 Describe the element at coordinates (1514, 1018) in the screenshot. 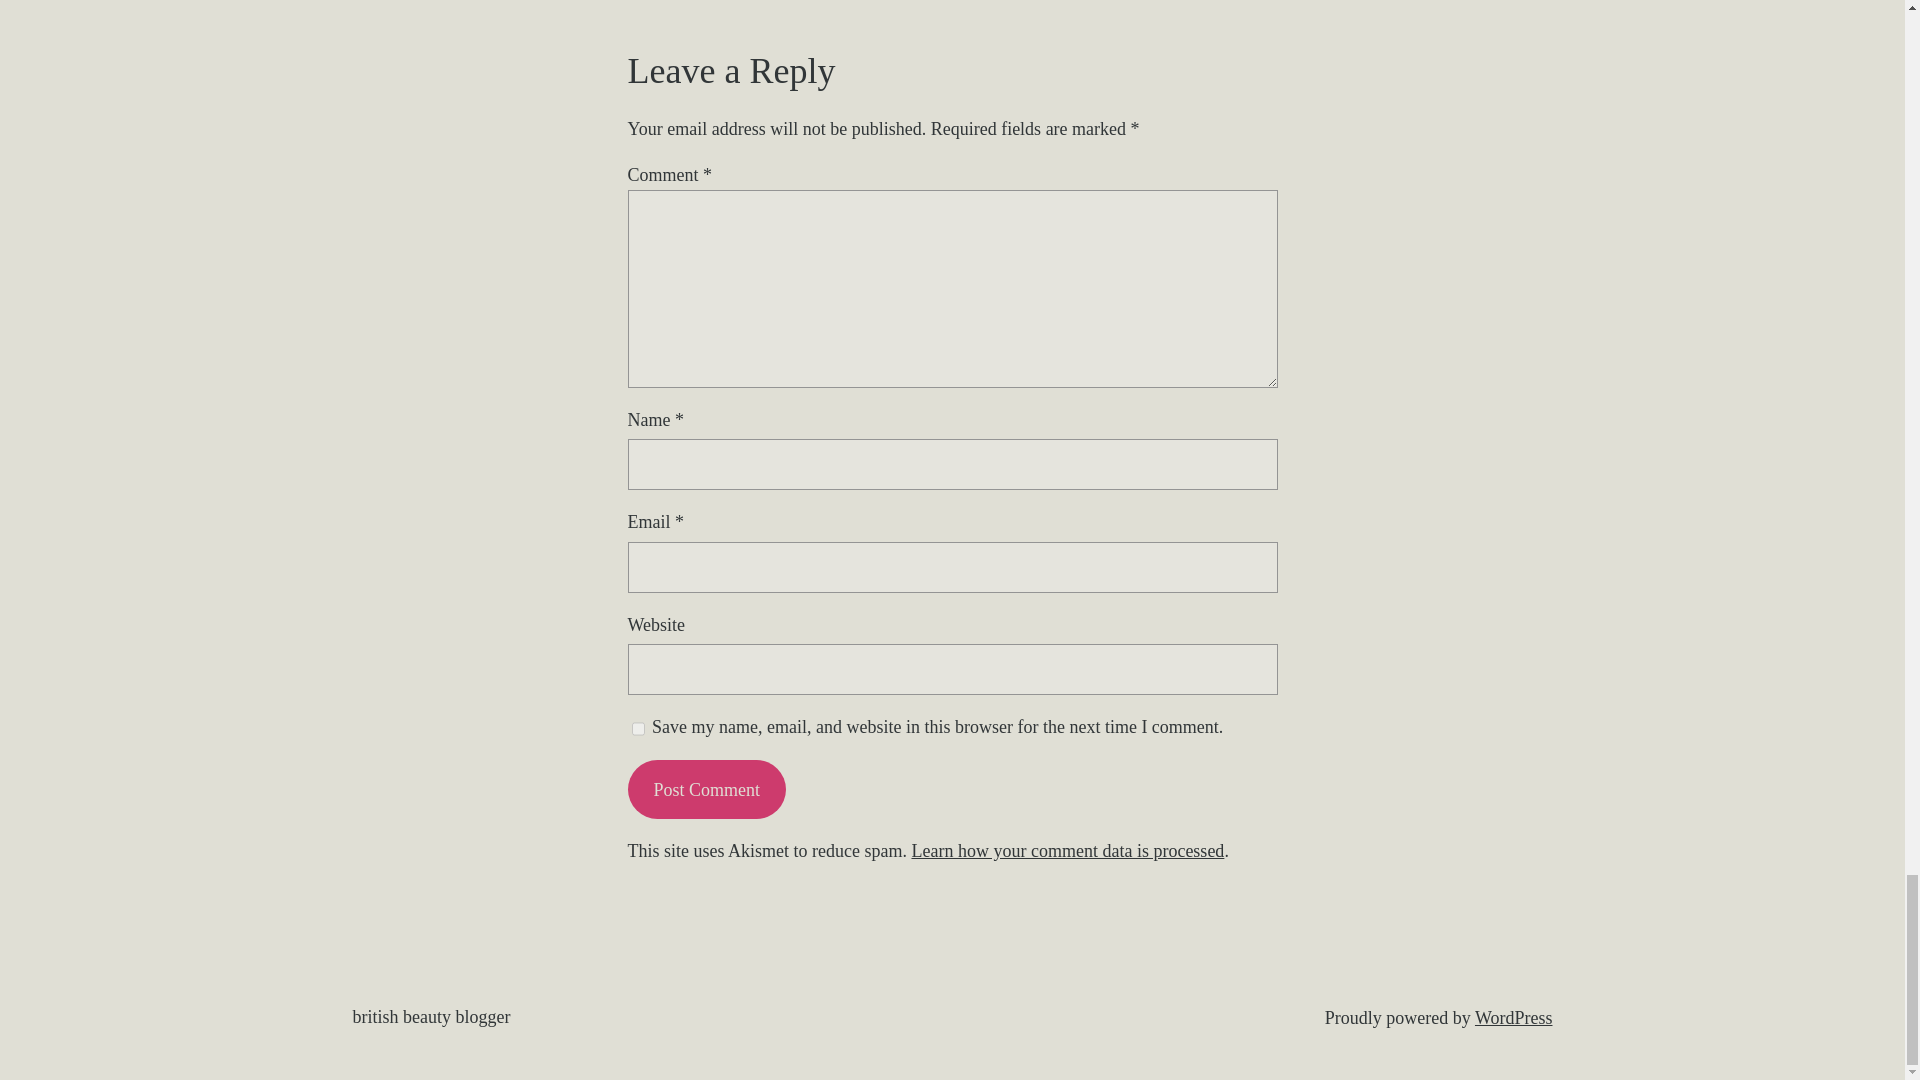

I see `WordPress` at that location.